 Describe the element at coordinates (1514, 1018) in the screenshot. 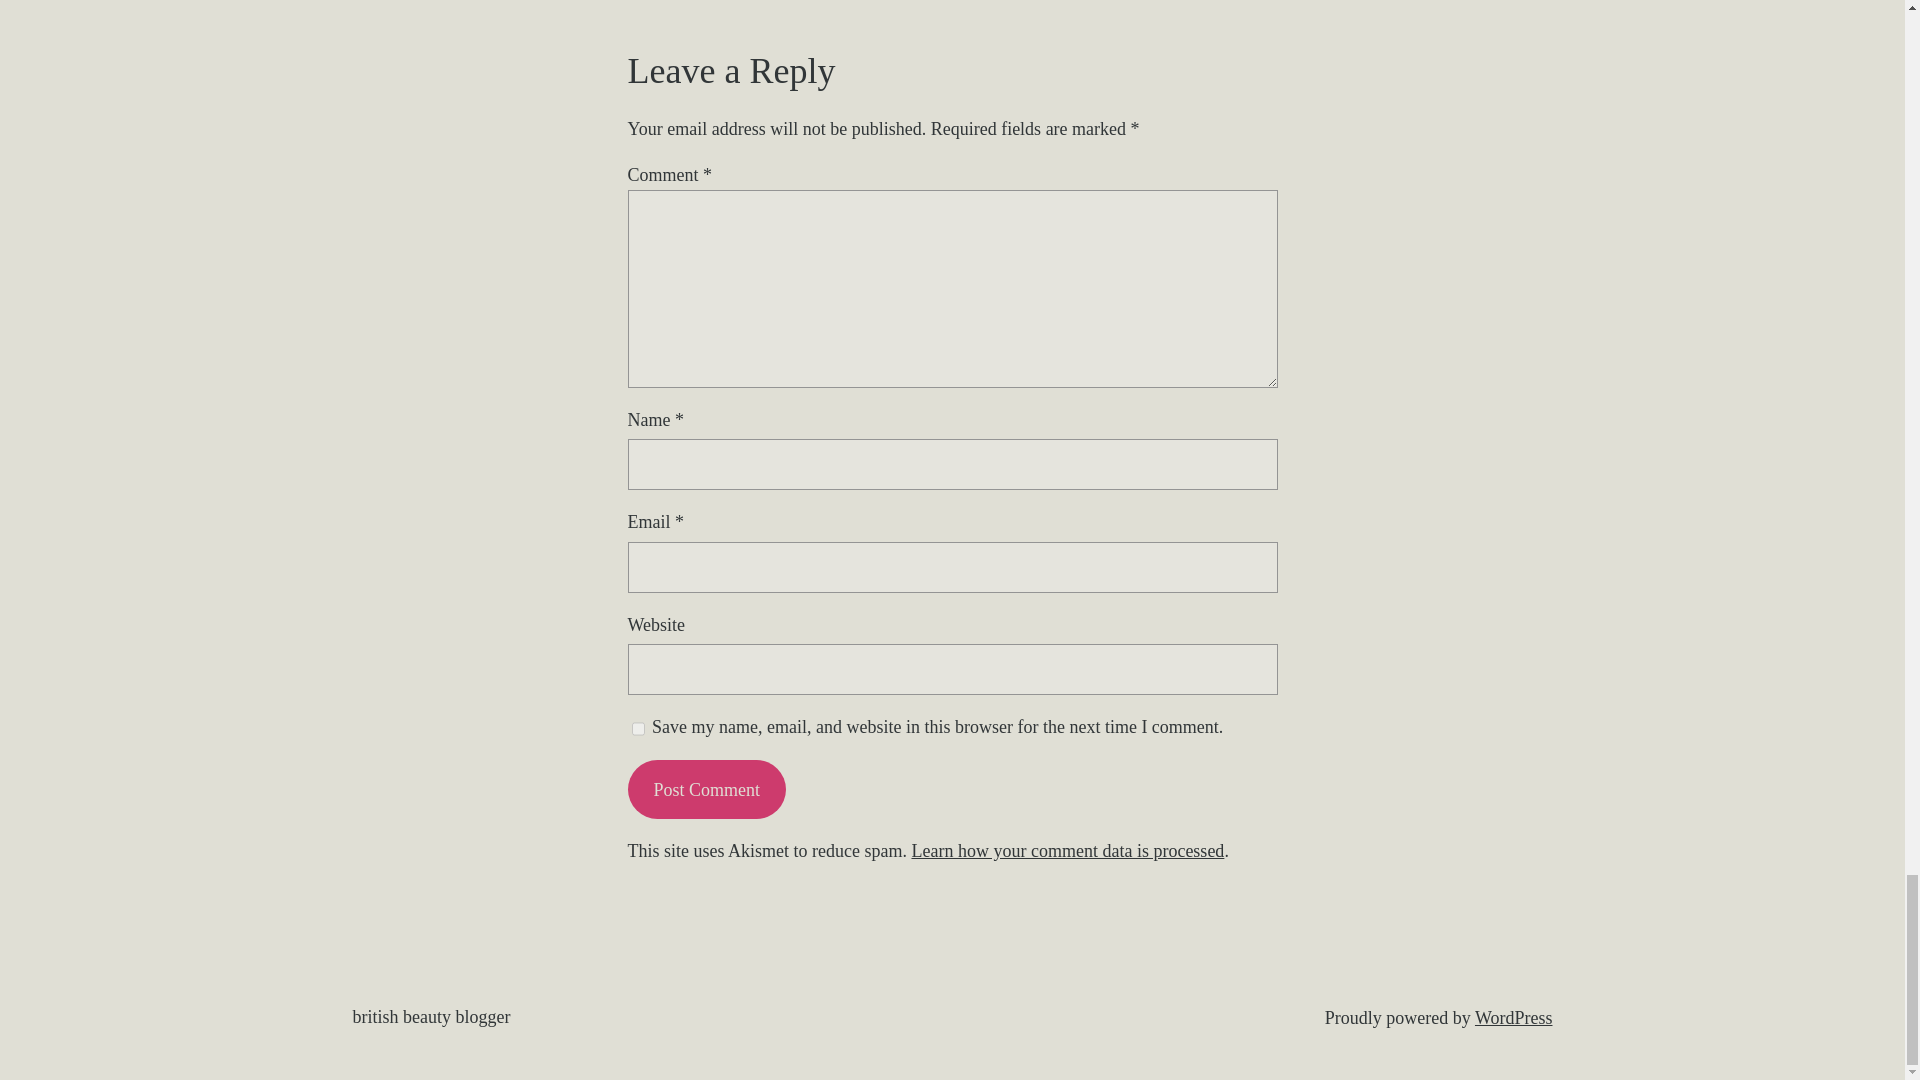

I see `WordPress` at that location.